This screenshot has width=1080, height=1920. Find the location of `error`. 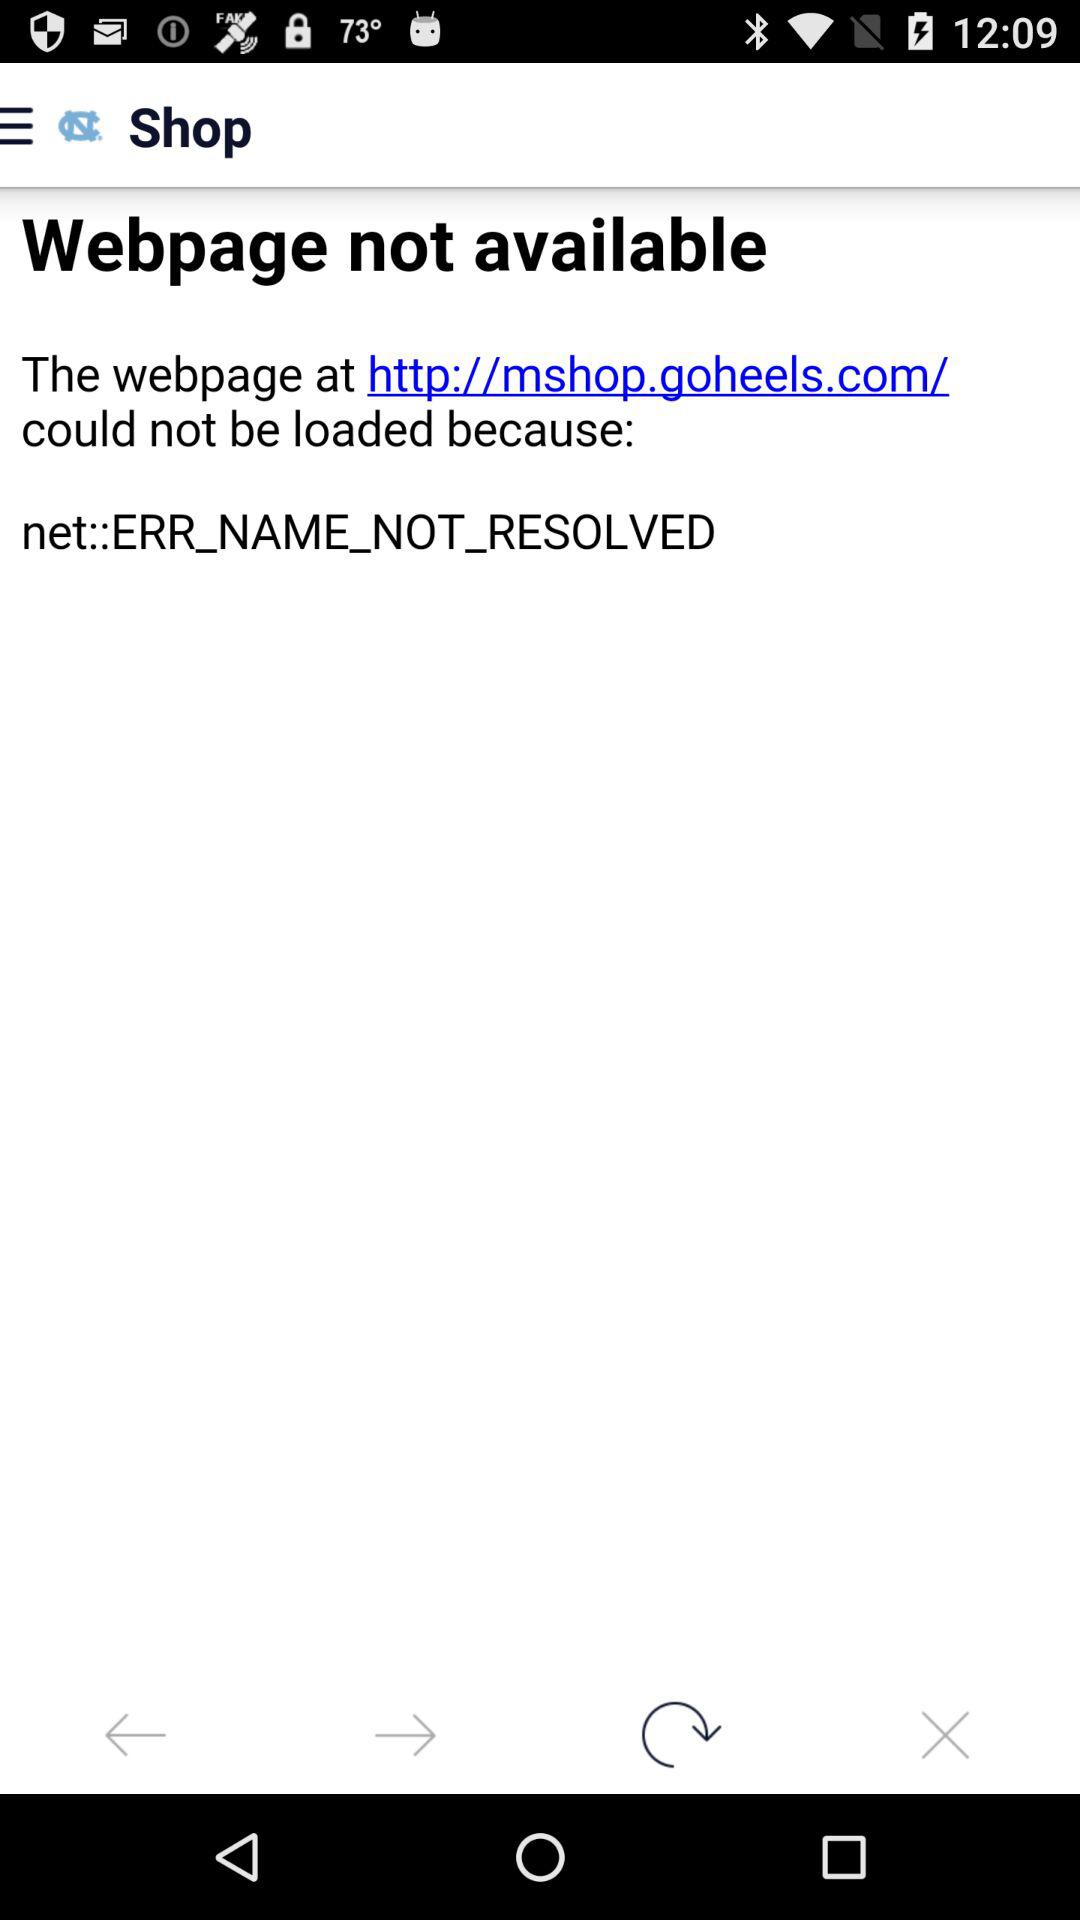

error is located at coordinates (540, 932).